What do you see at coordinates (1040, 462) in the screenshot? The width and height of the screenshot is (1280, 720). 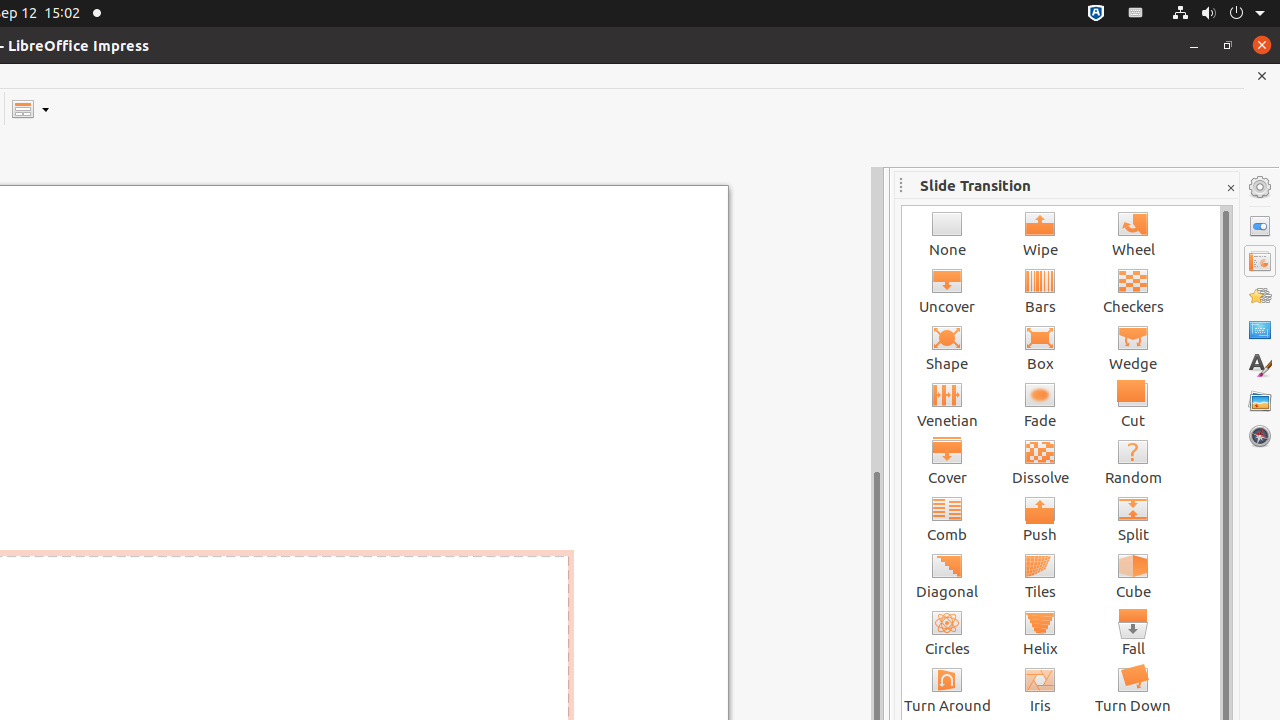 I see `Dissolve` at bounding box center [1040, 462].